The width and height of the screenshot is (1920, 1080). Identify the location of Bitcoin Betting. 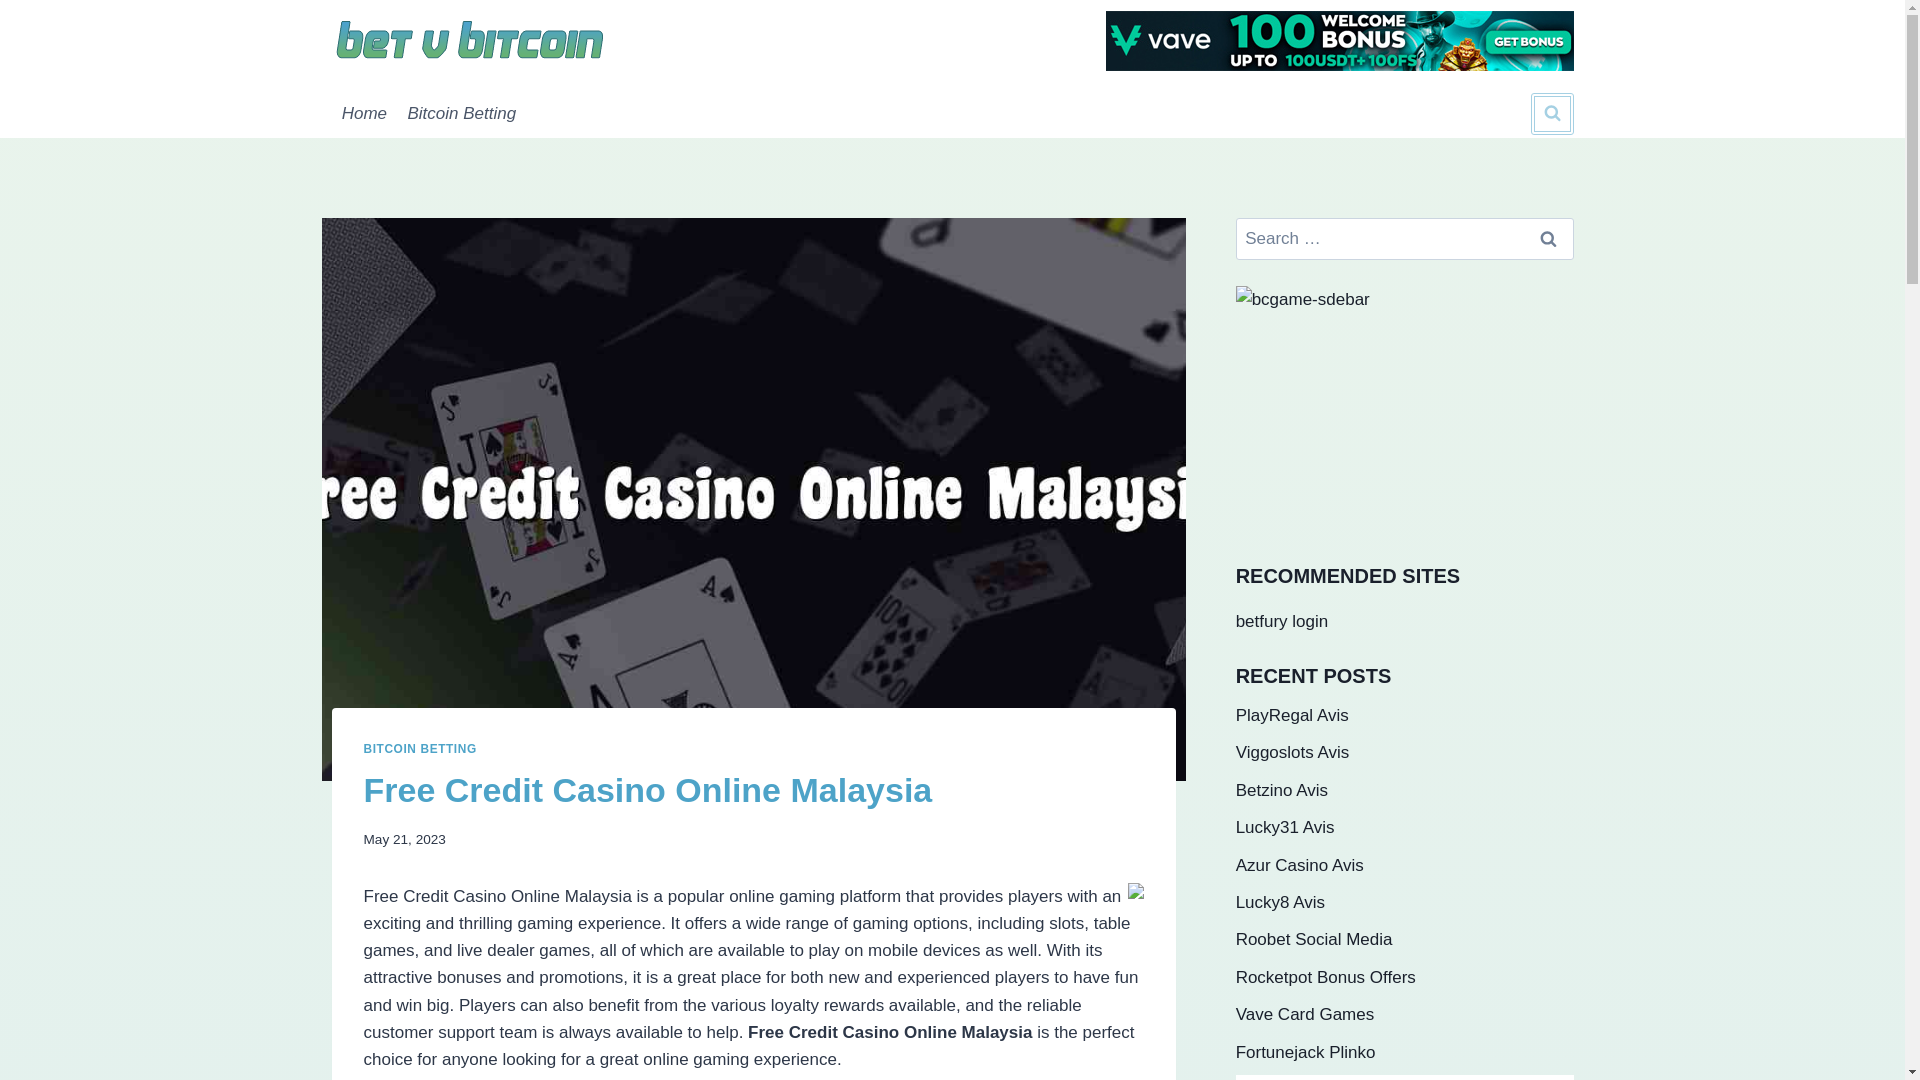
(462, 114).